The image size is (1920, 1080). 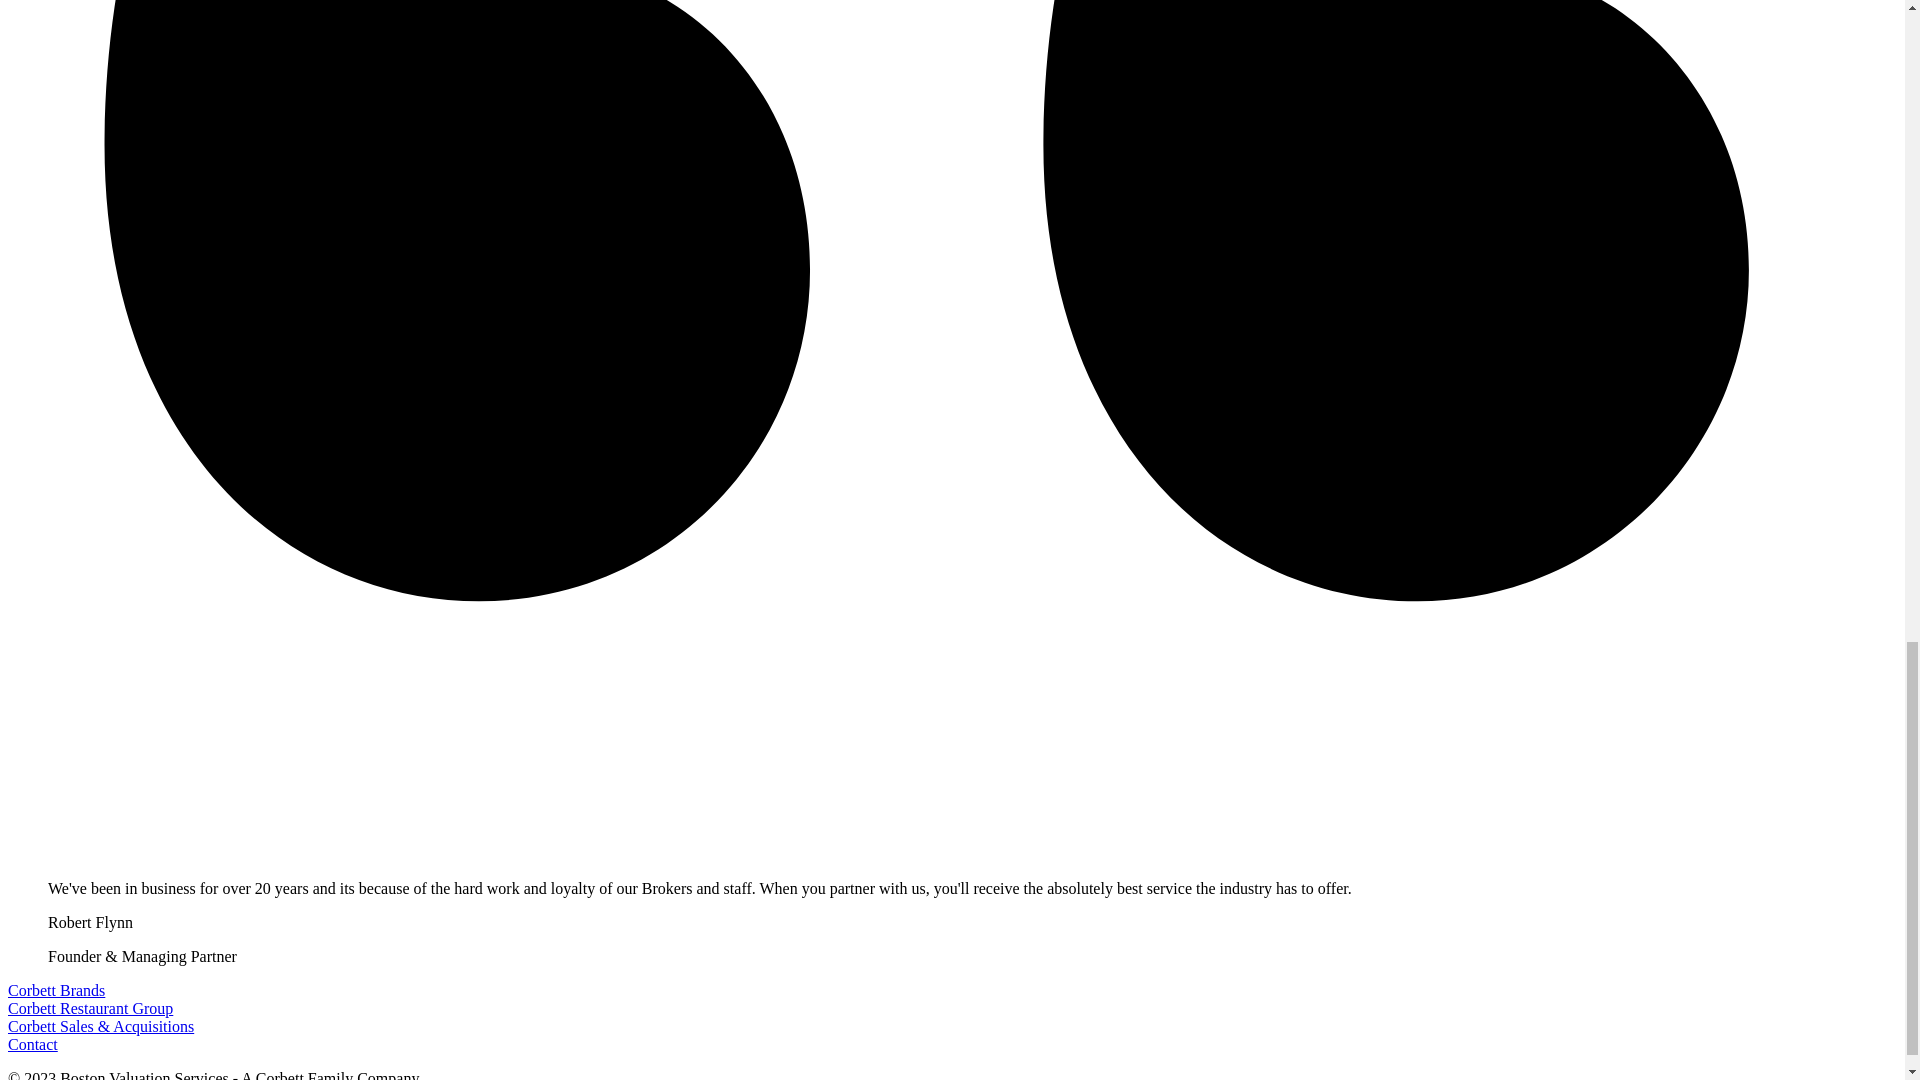 What do you see at coordinates (32, 1044) in the screenshot?
I see `Contact` at bounding box center [32, 1044].